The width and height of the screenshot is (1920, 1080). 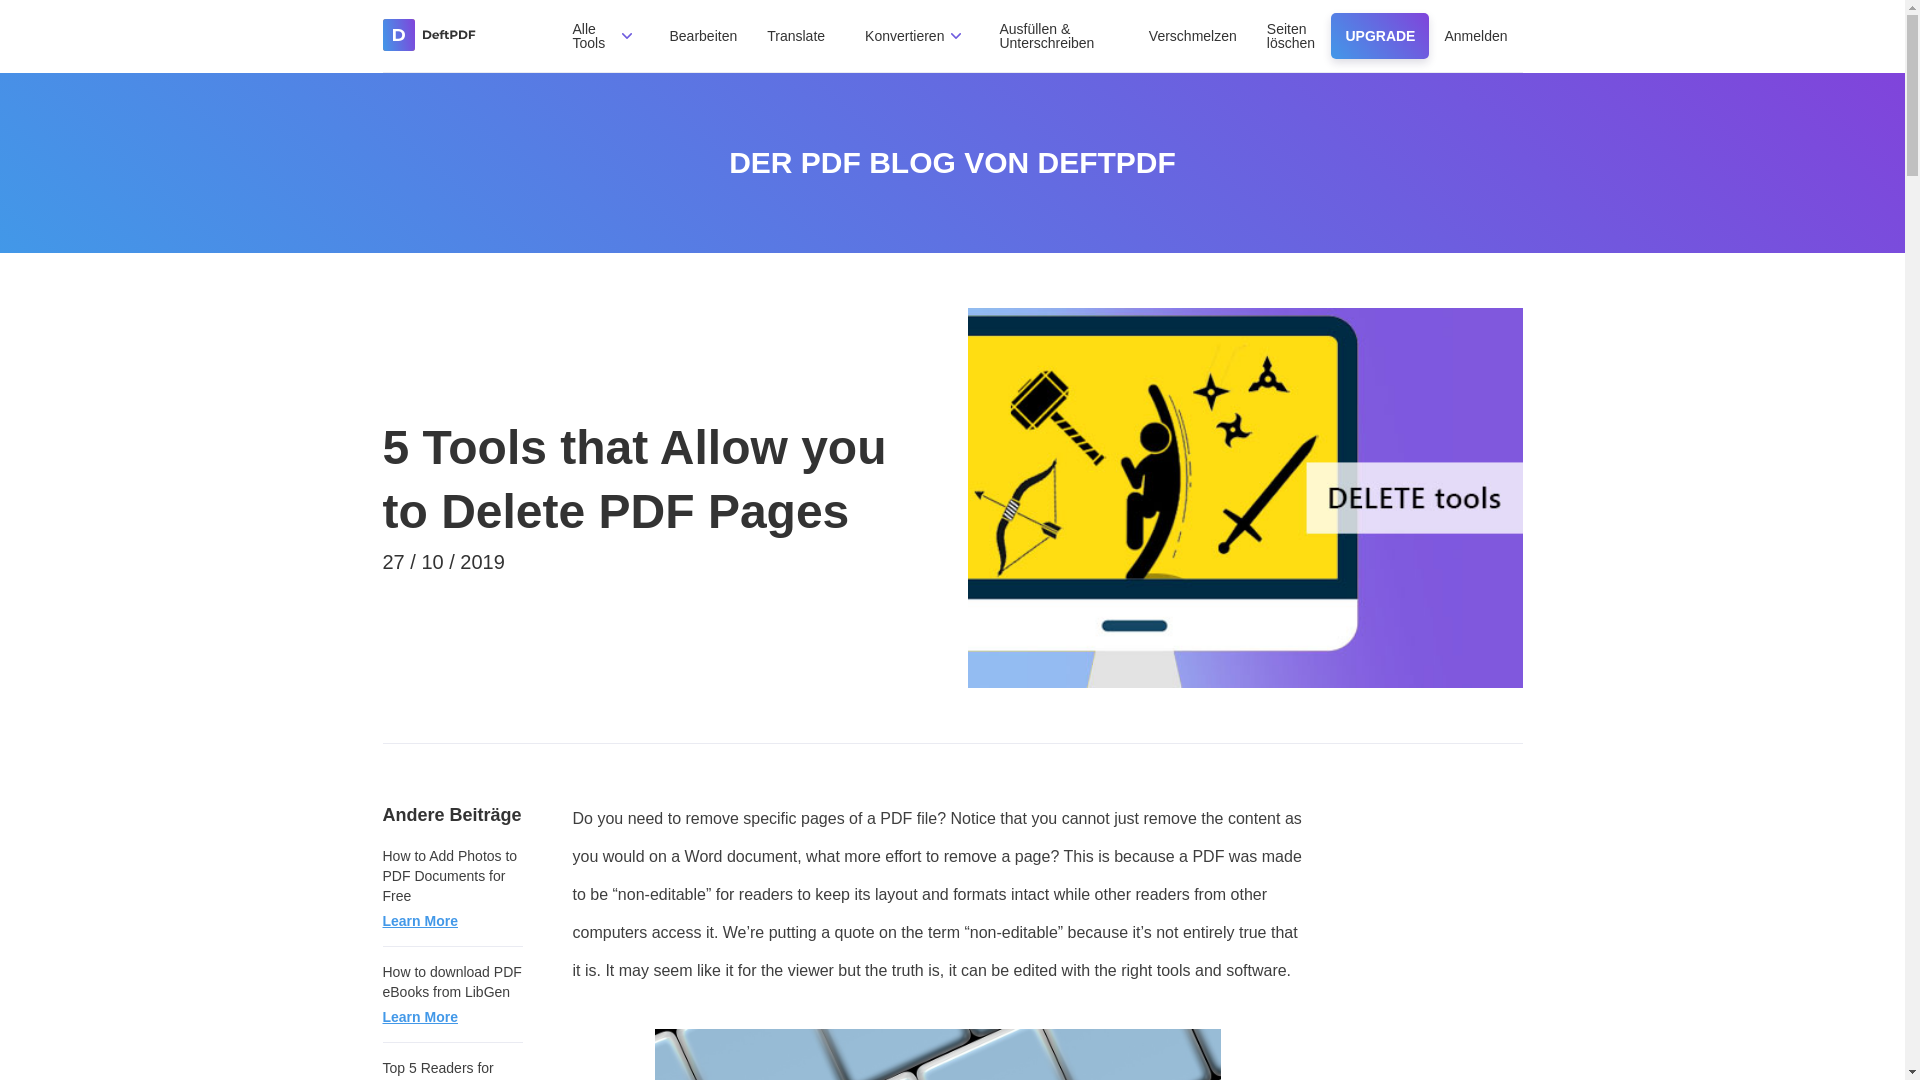 I want to click on Bearbeiten, so click(x=704, y=36).